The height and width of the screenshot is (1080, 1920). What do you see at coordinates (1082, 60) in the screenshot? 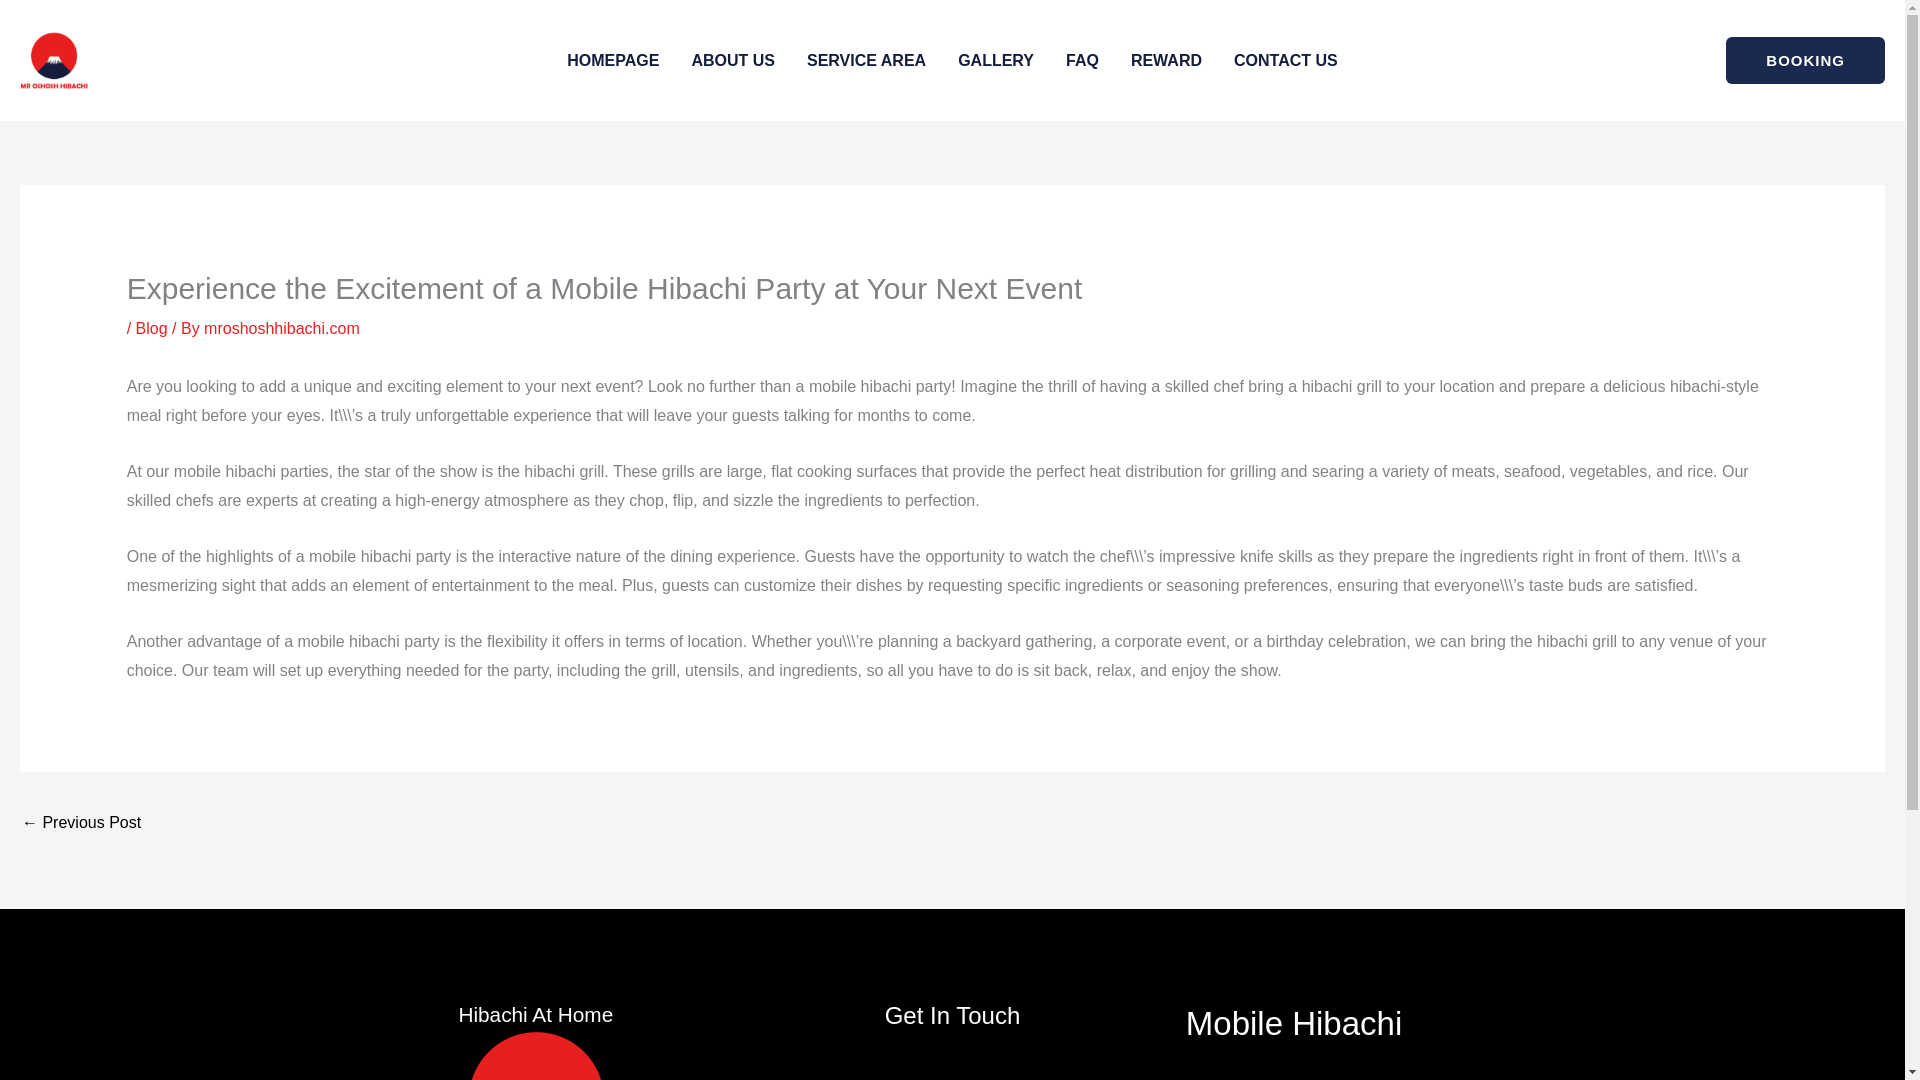
I see `FAQ` at bounding box center [1082, 60].